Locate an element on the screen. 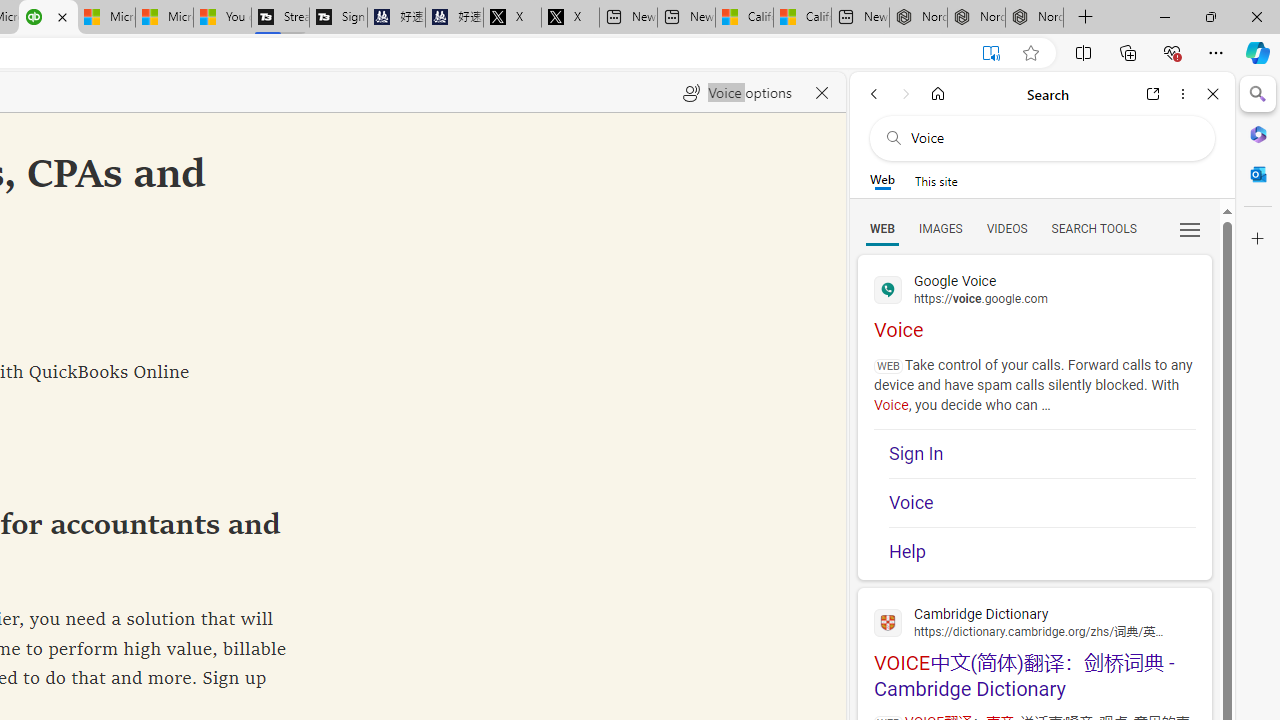  Class: b_serphb is located at coordinates (1190, 230).